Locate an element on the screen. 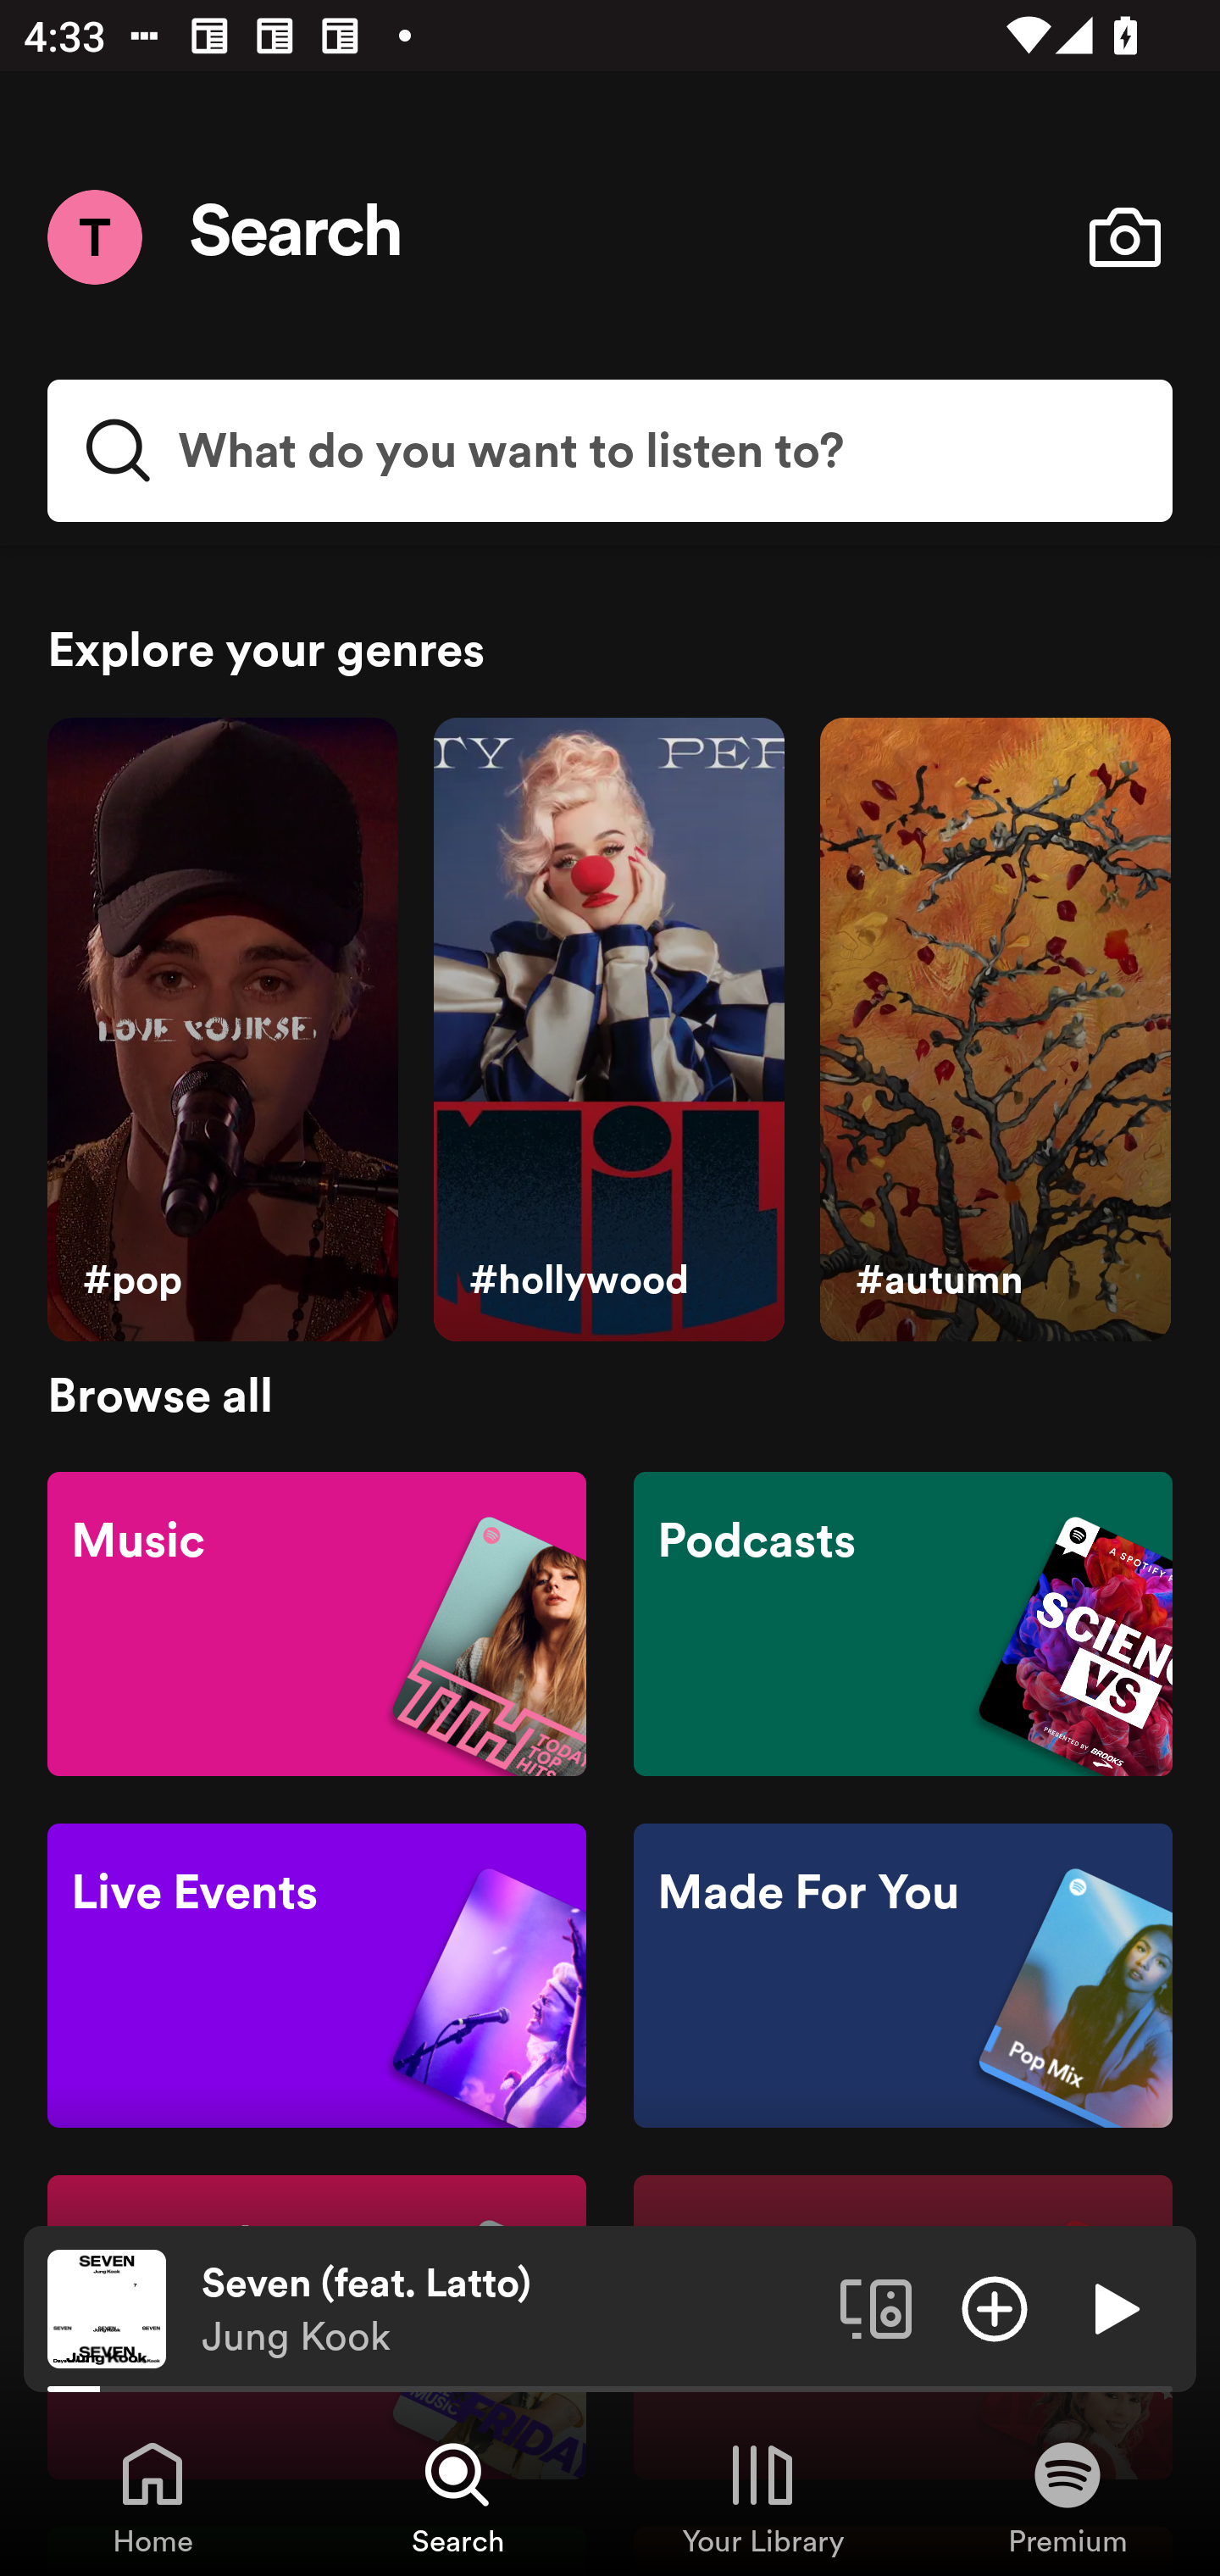  Podcasts is located at coordinates (902, 1622).